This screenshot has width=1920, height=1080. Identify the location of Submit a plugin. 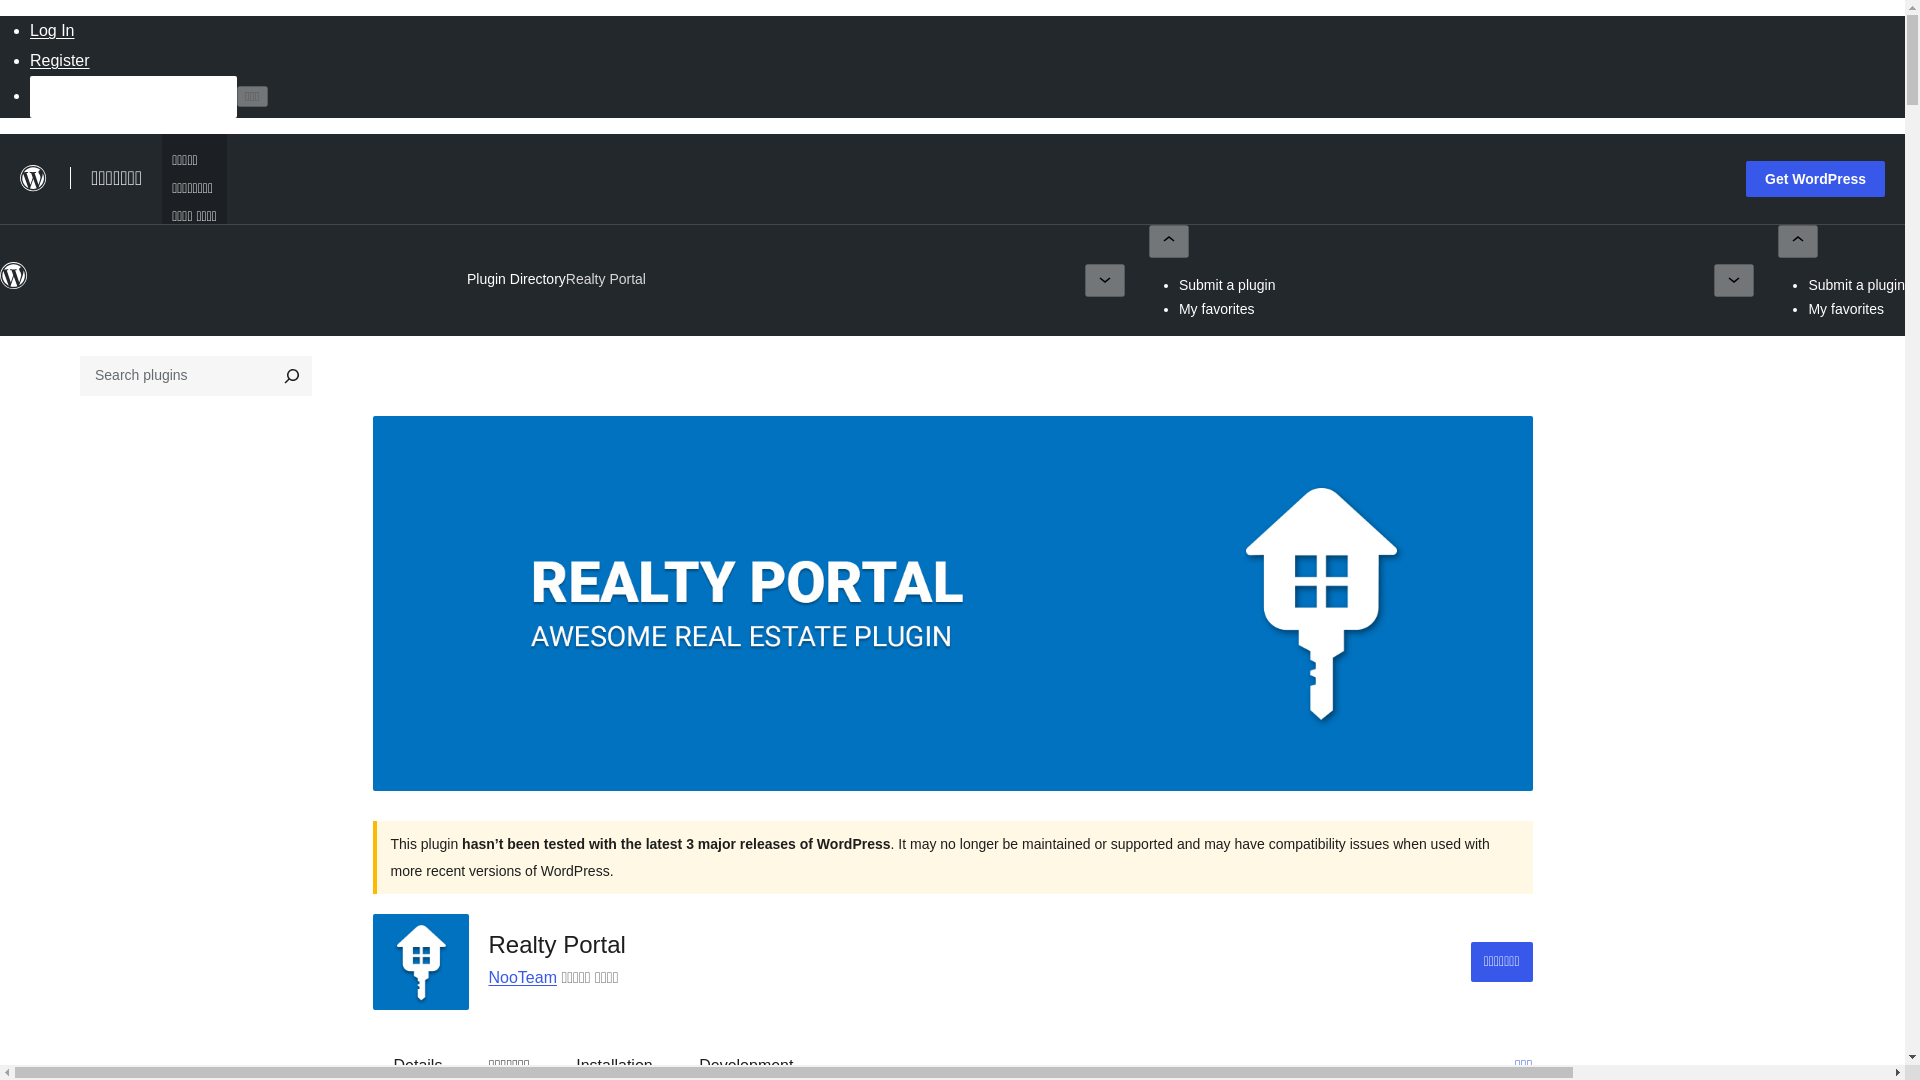
(1227, 284).